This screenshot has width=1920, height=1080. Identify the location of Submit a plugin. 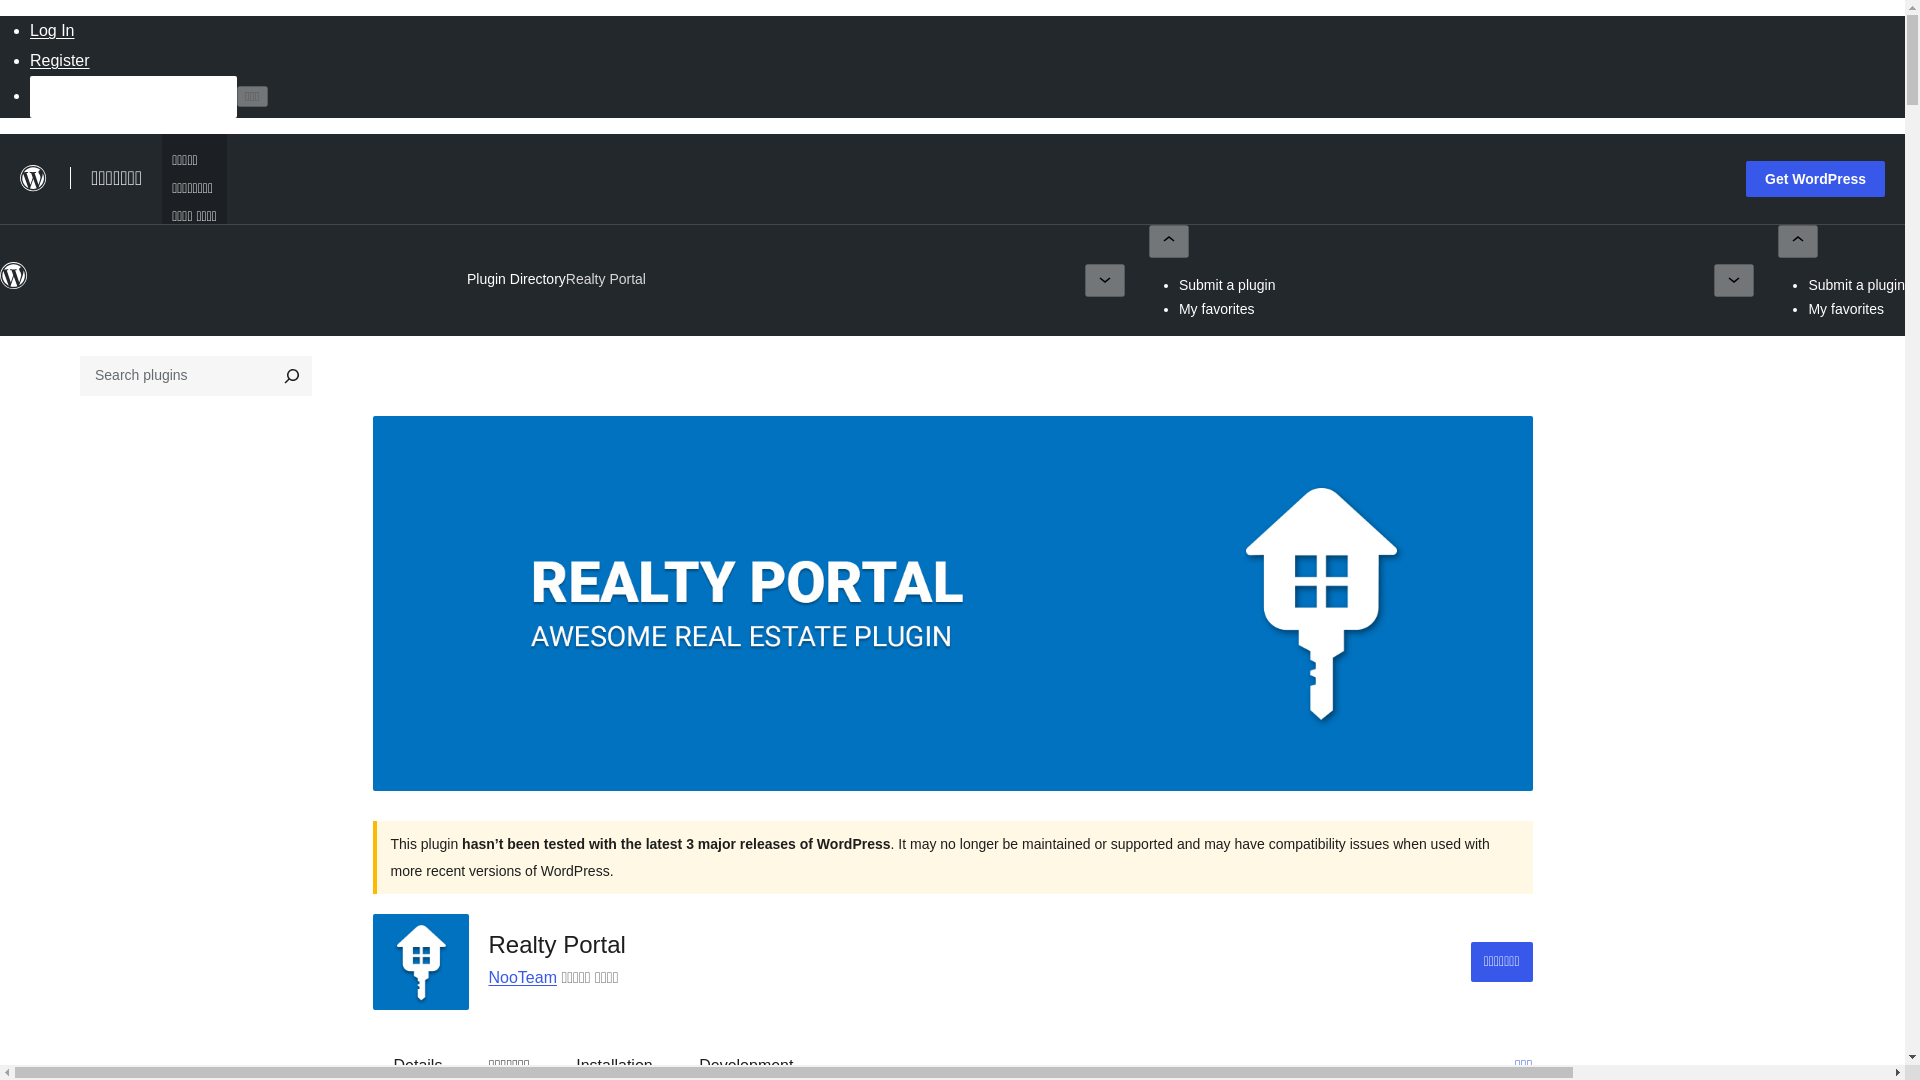
(1227, 284).